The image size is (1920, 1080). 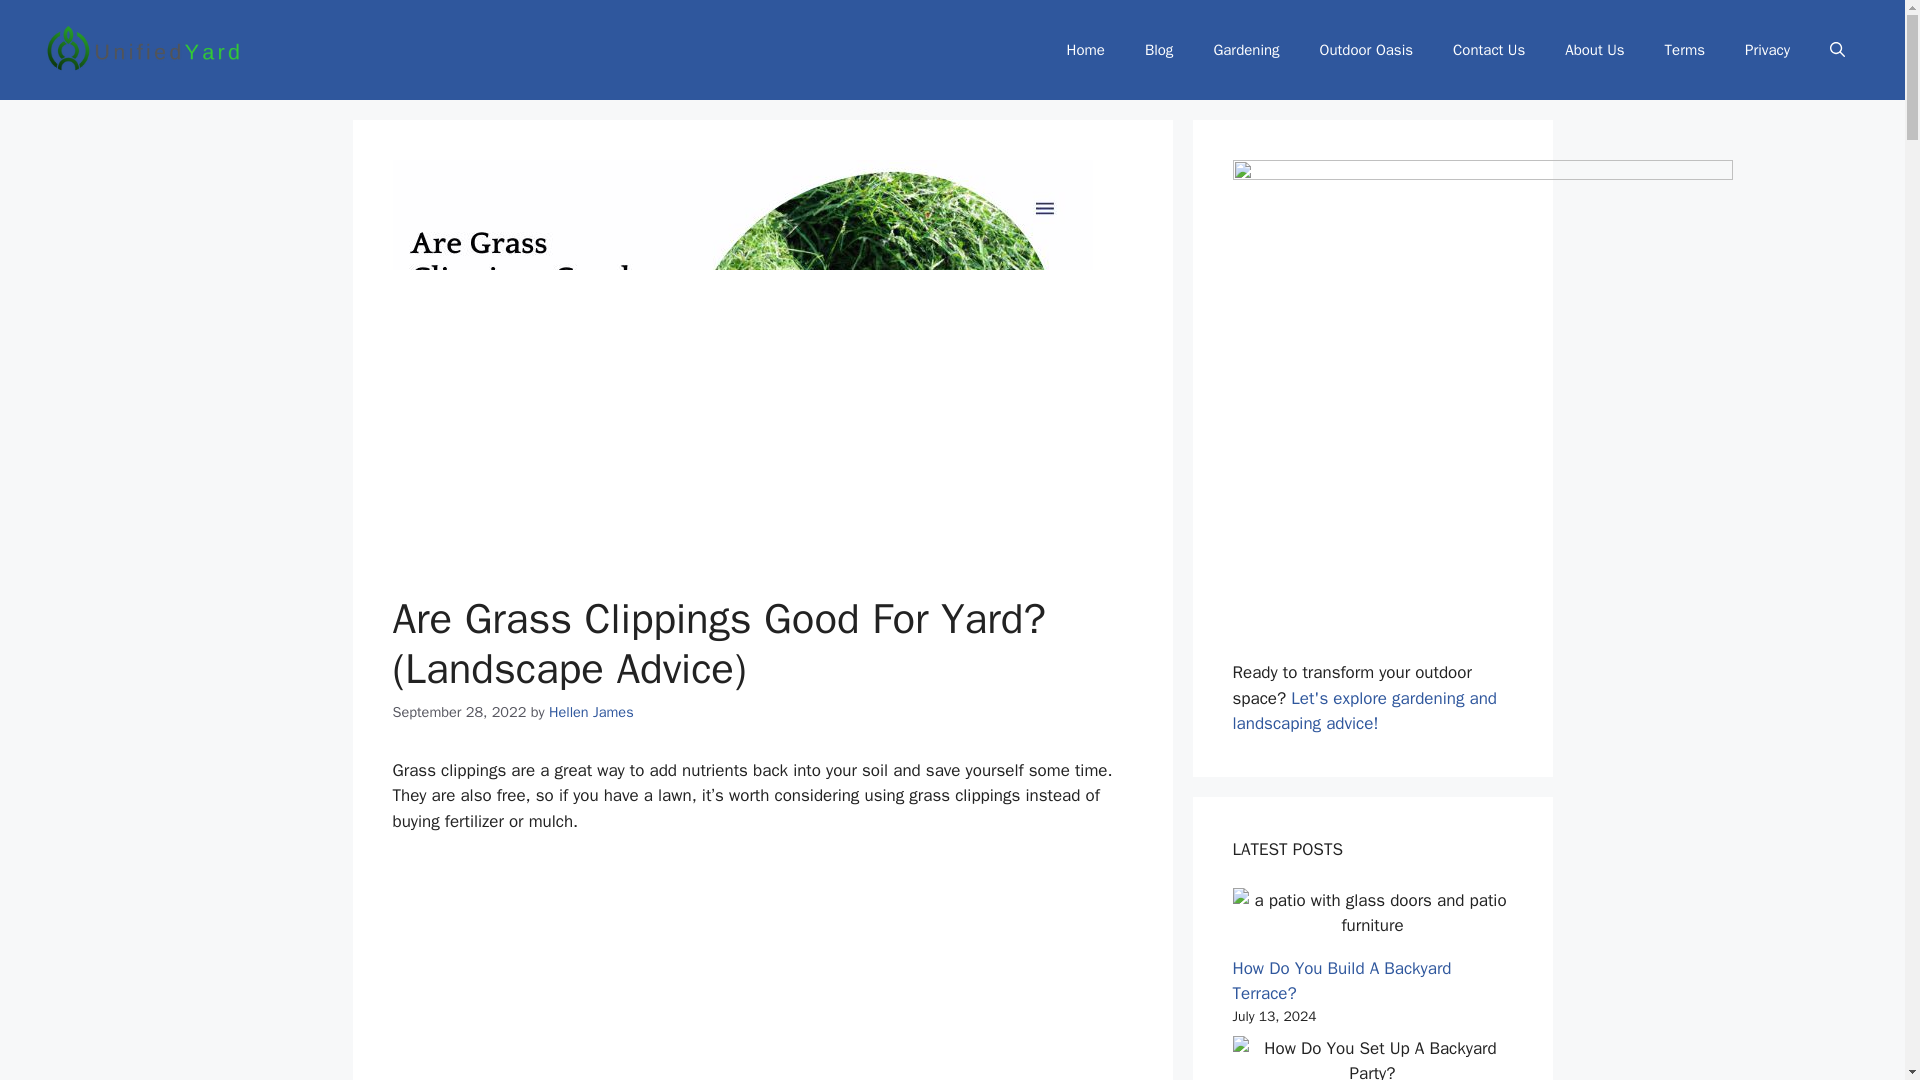 I want to click on Privacy, so click(x=1767, y=50).